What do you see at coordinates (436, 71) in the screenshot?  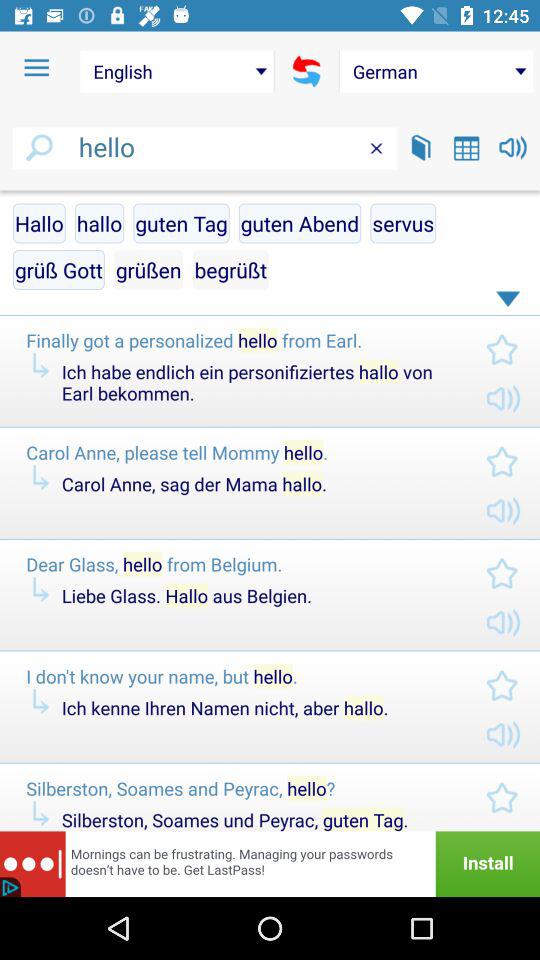 I see `scroll until german icon` at bounding box center [436, 71].